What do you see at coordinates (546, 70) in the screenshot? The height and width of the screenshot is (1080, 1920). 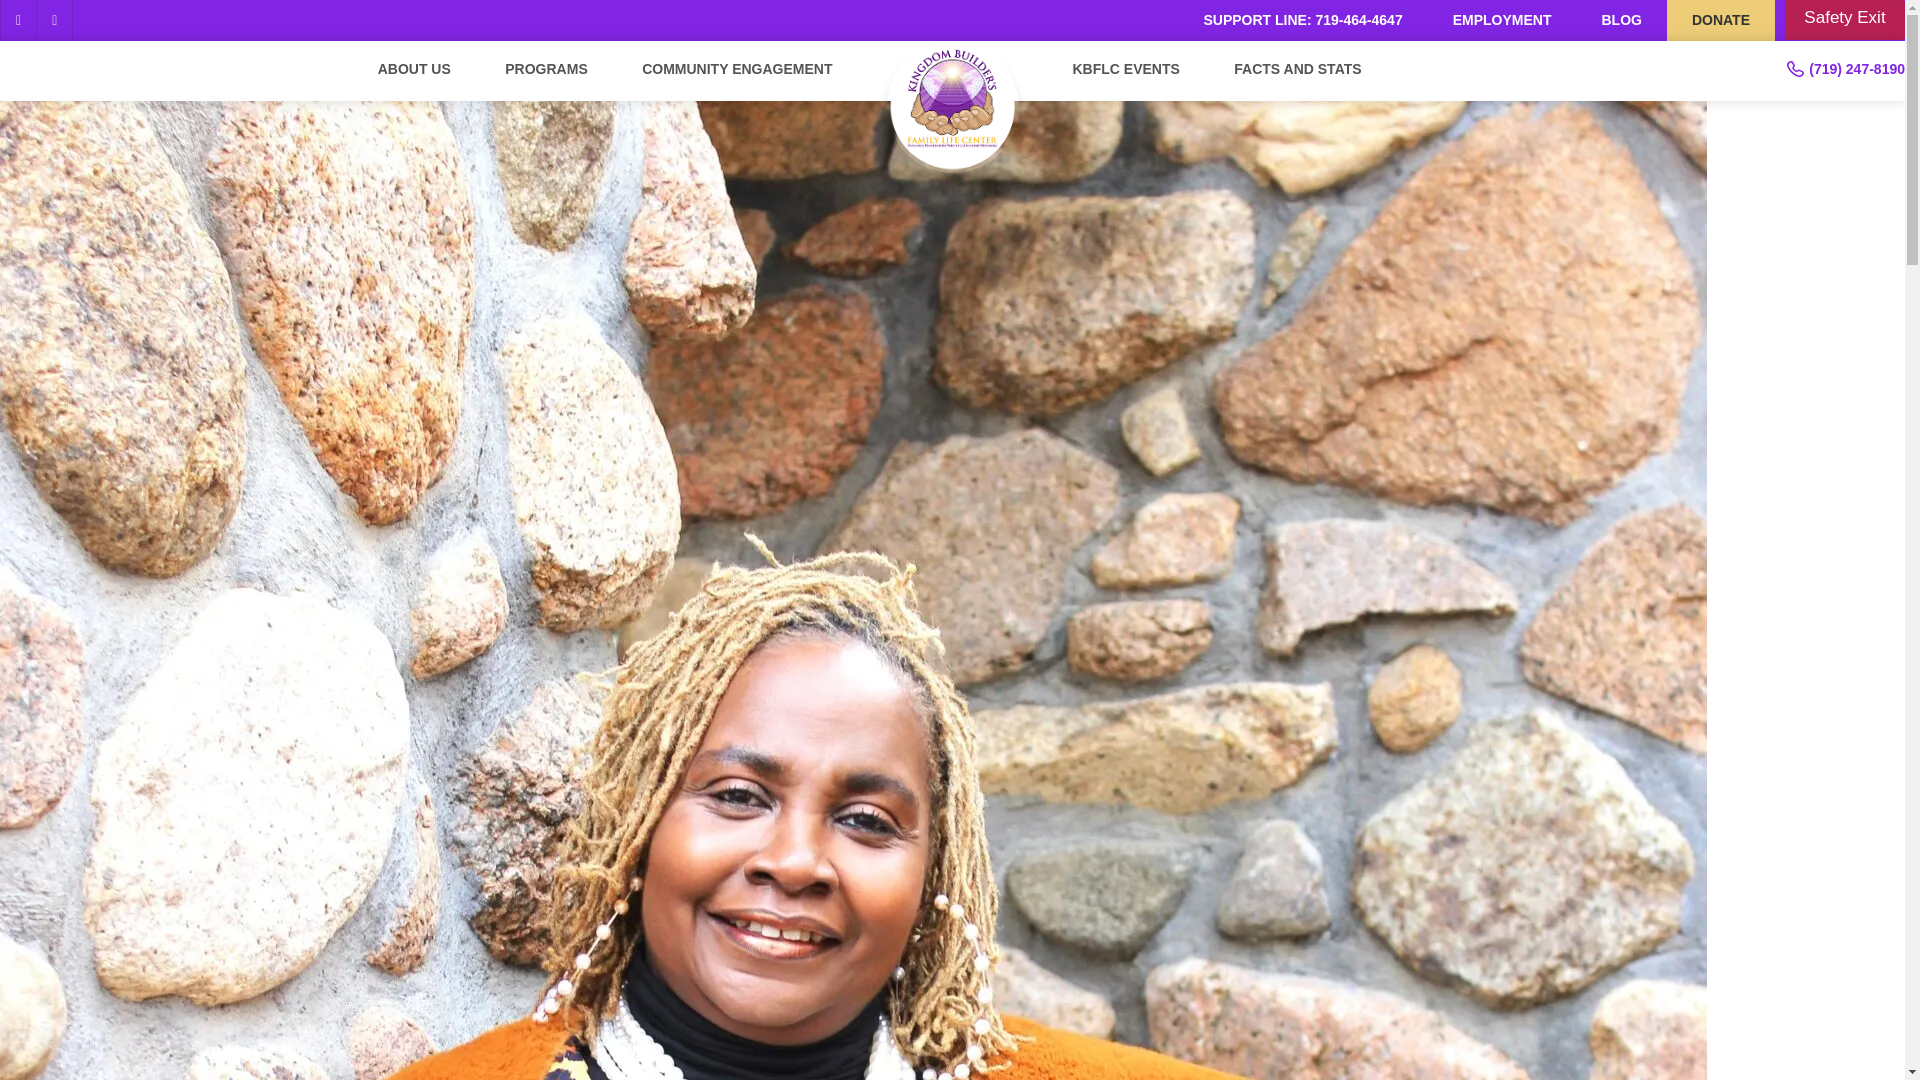 I see `PROGRAMS` at bounding box center [546, 70].